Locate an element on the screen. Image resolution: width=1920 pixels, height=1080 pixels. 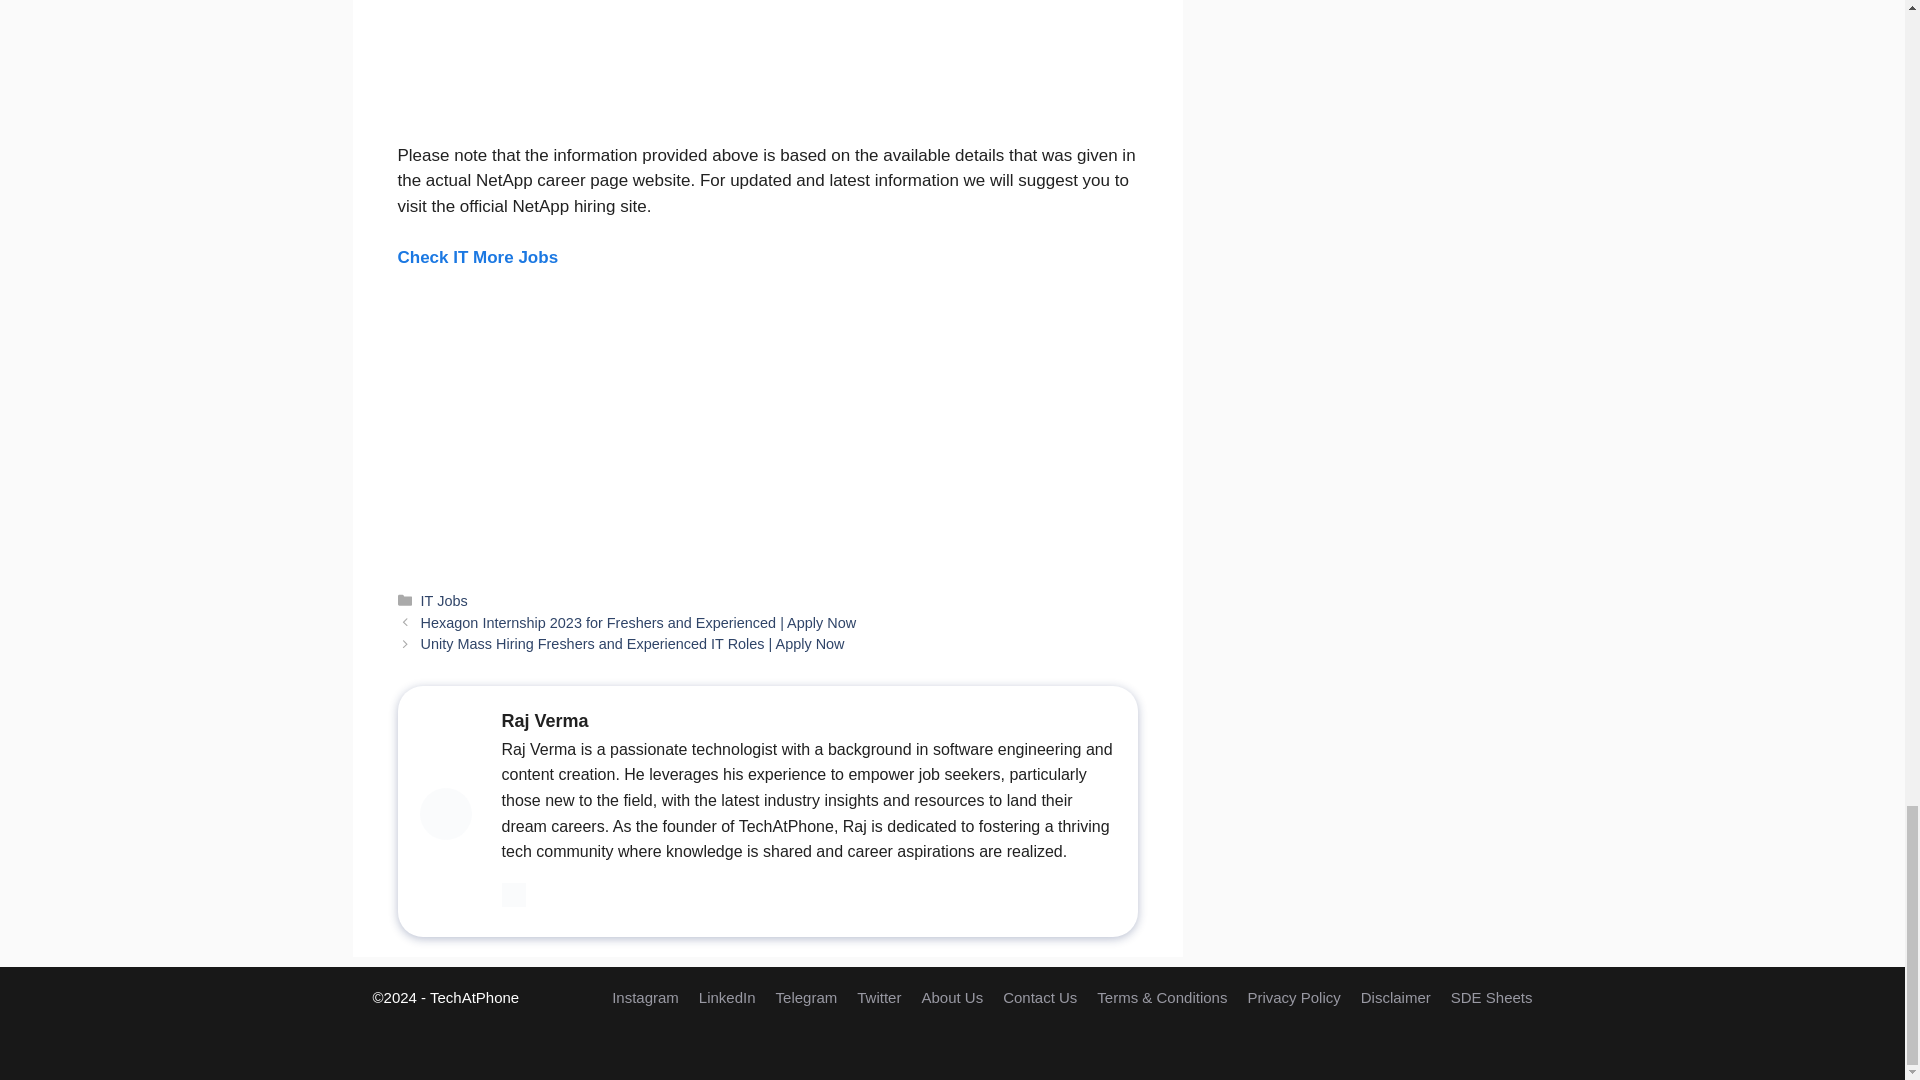
IT Jobs is located at coordinates (444, 600).